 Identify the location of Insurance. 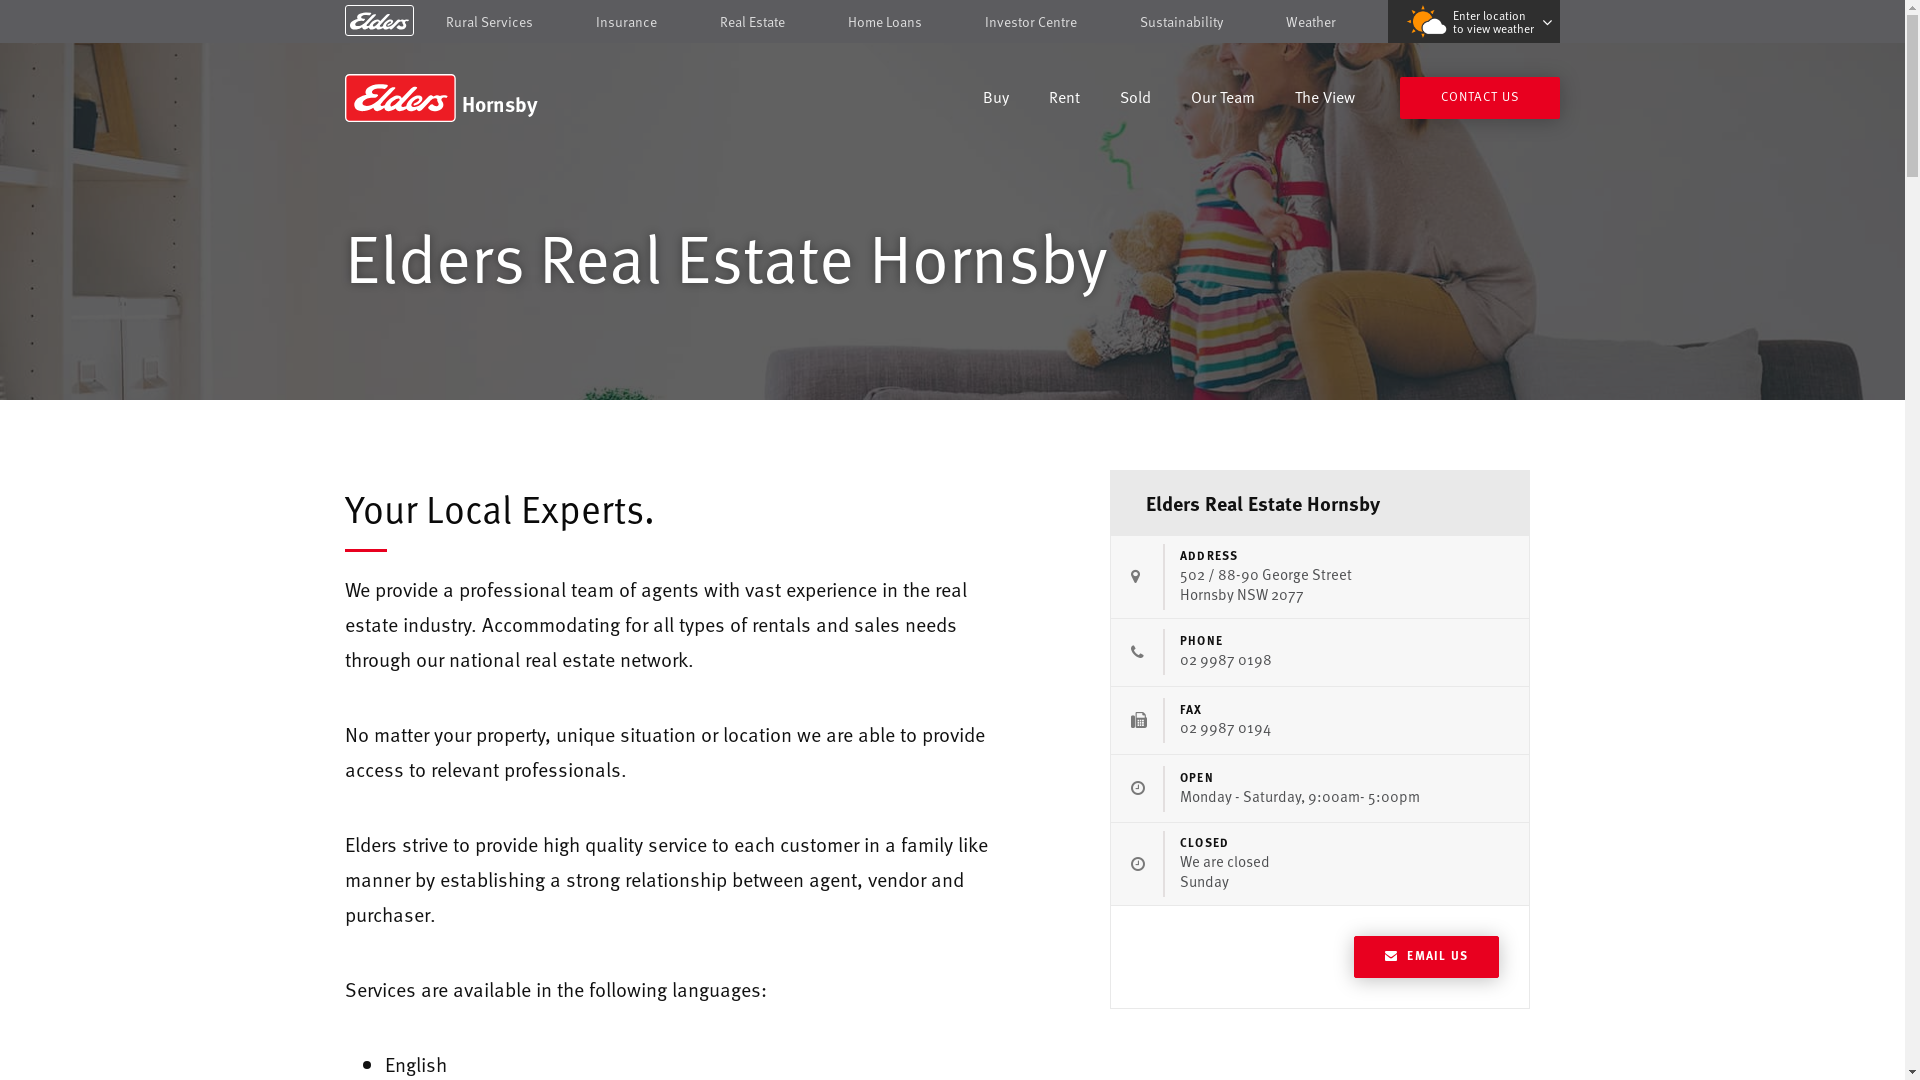
(626, 22).